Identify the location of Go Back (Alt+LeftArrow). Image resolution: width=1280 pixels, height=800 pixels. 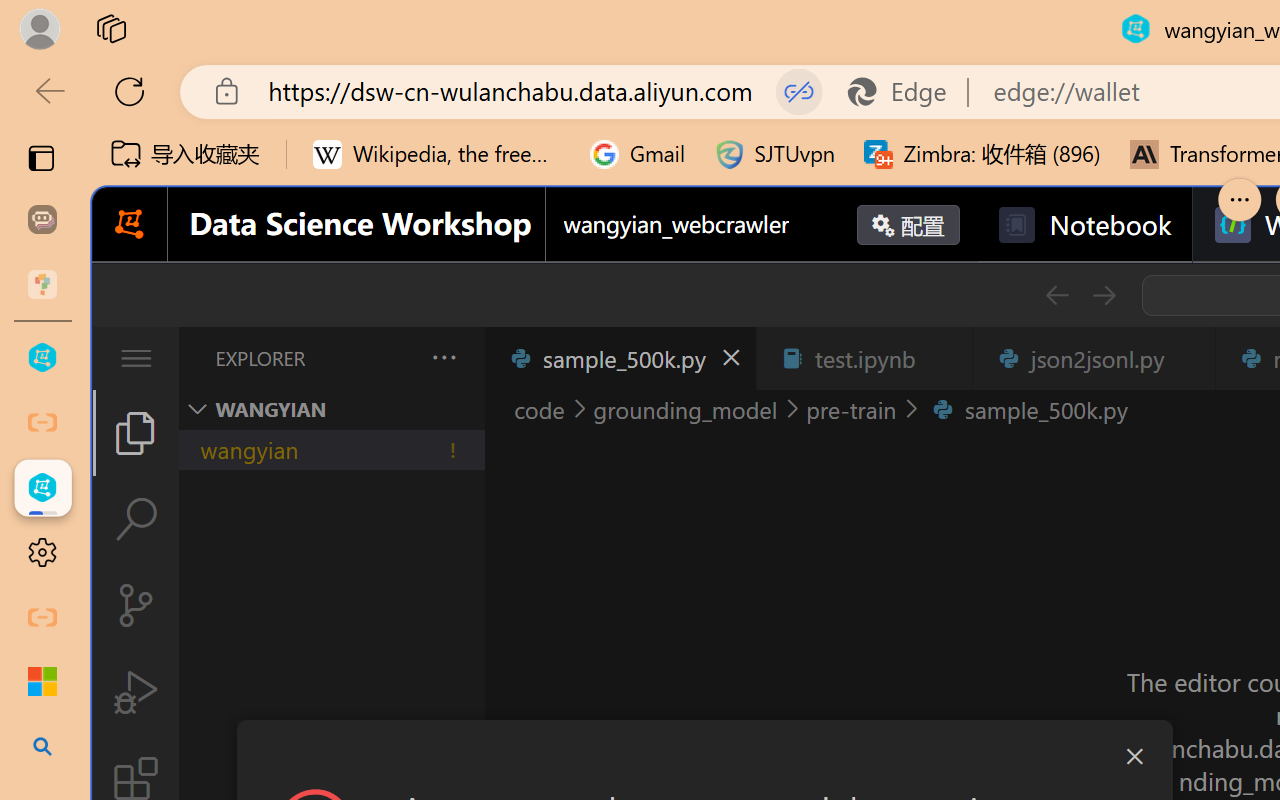
(1056, 295).